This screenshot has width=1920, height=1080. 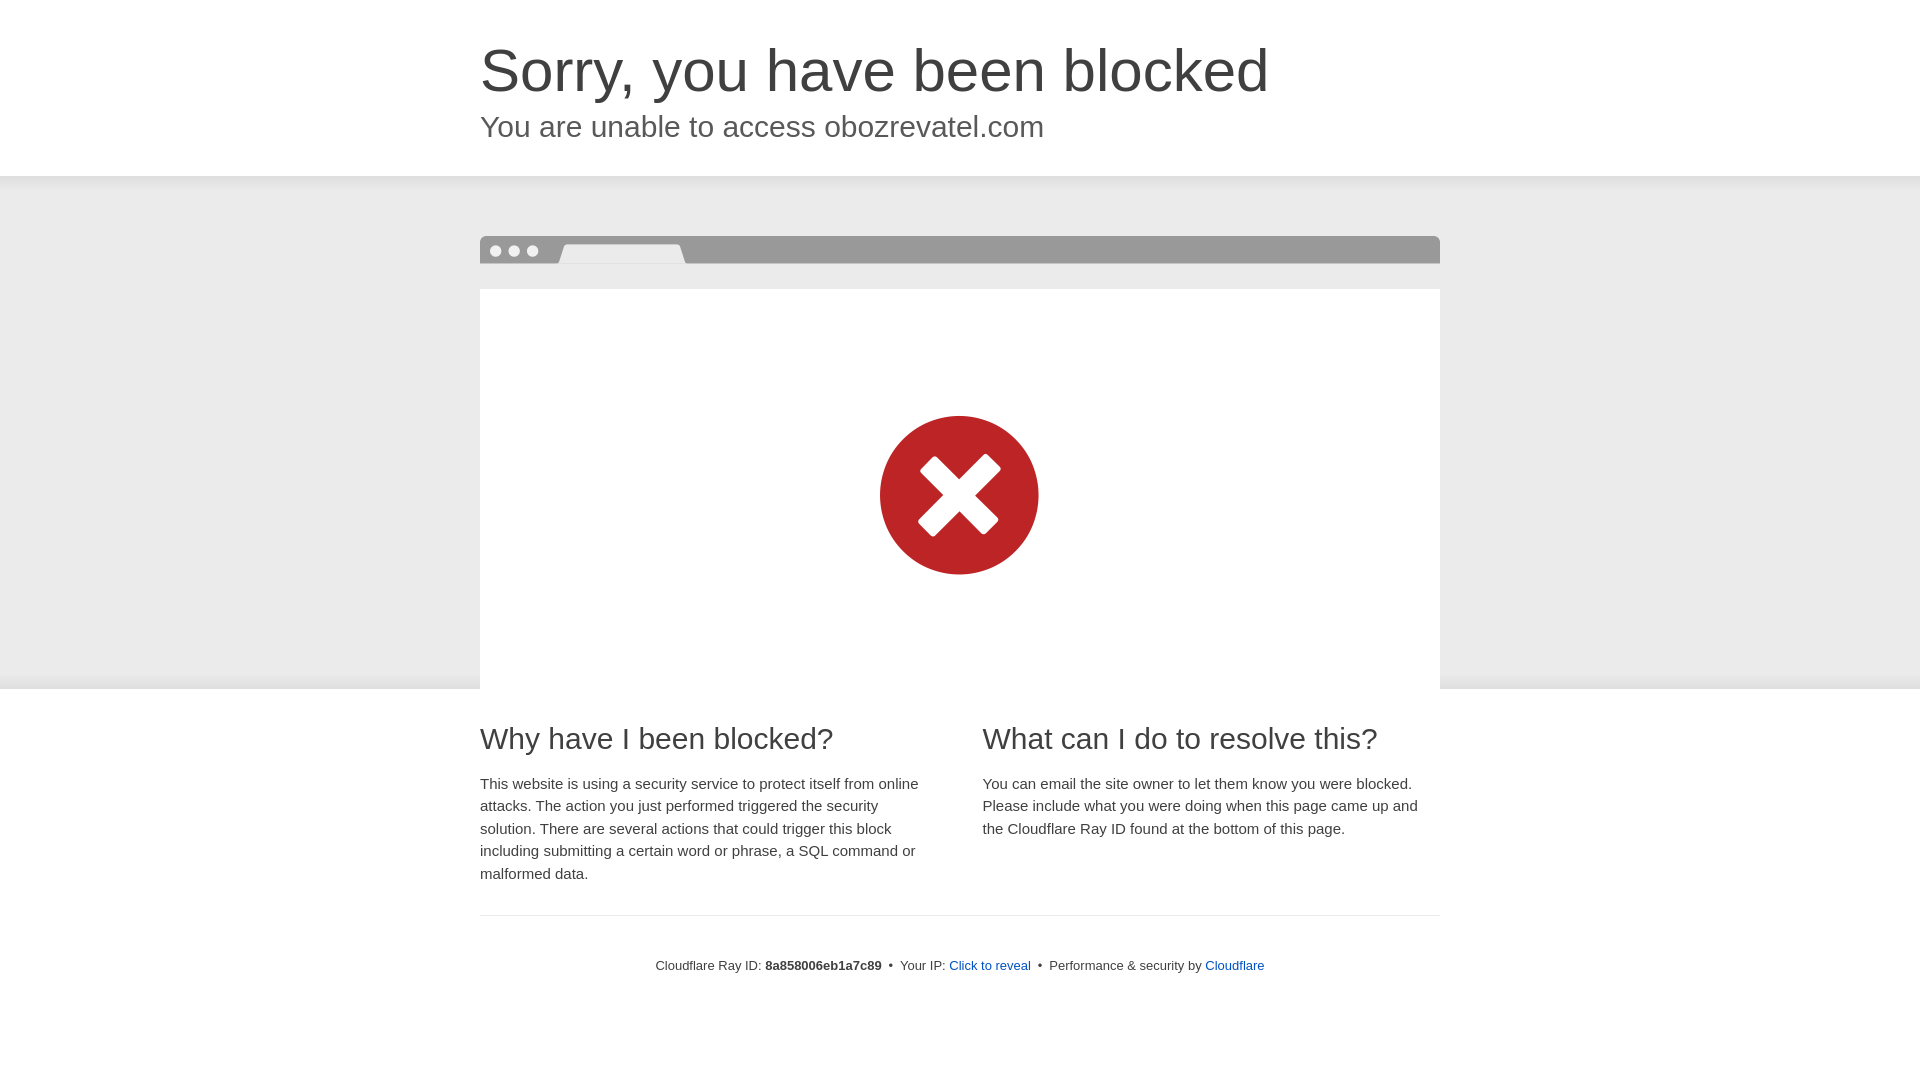 I want to click on Cloudflare, so click(x=1234, y=965).